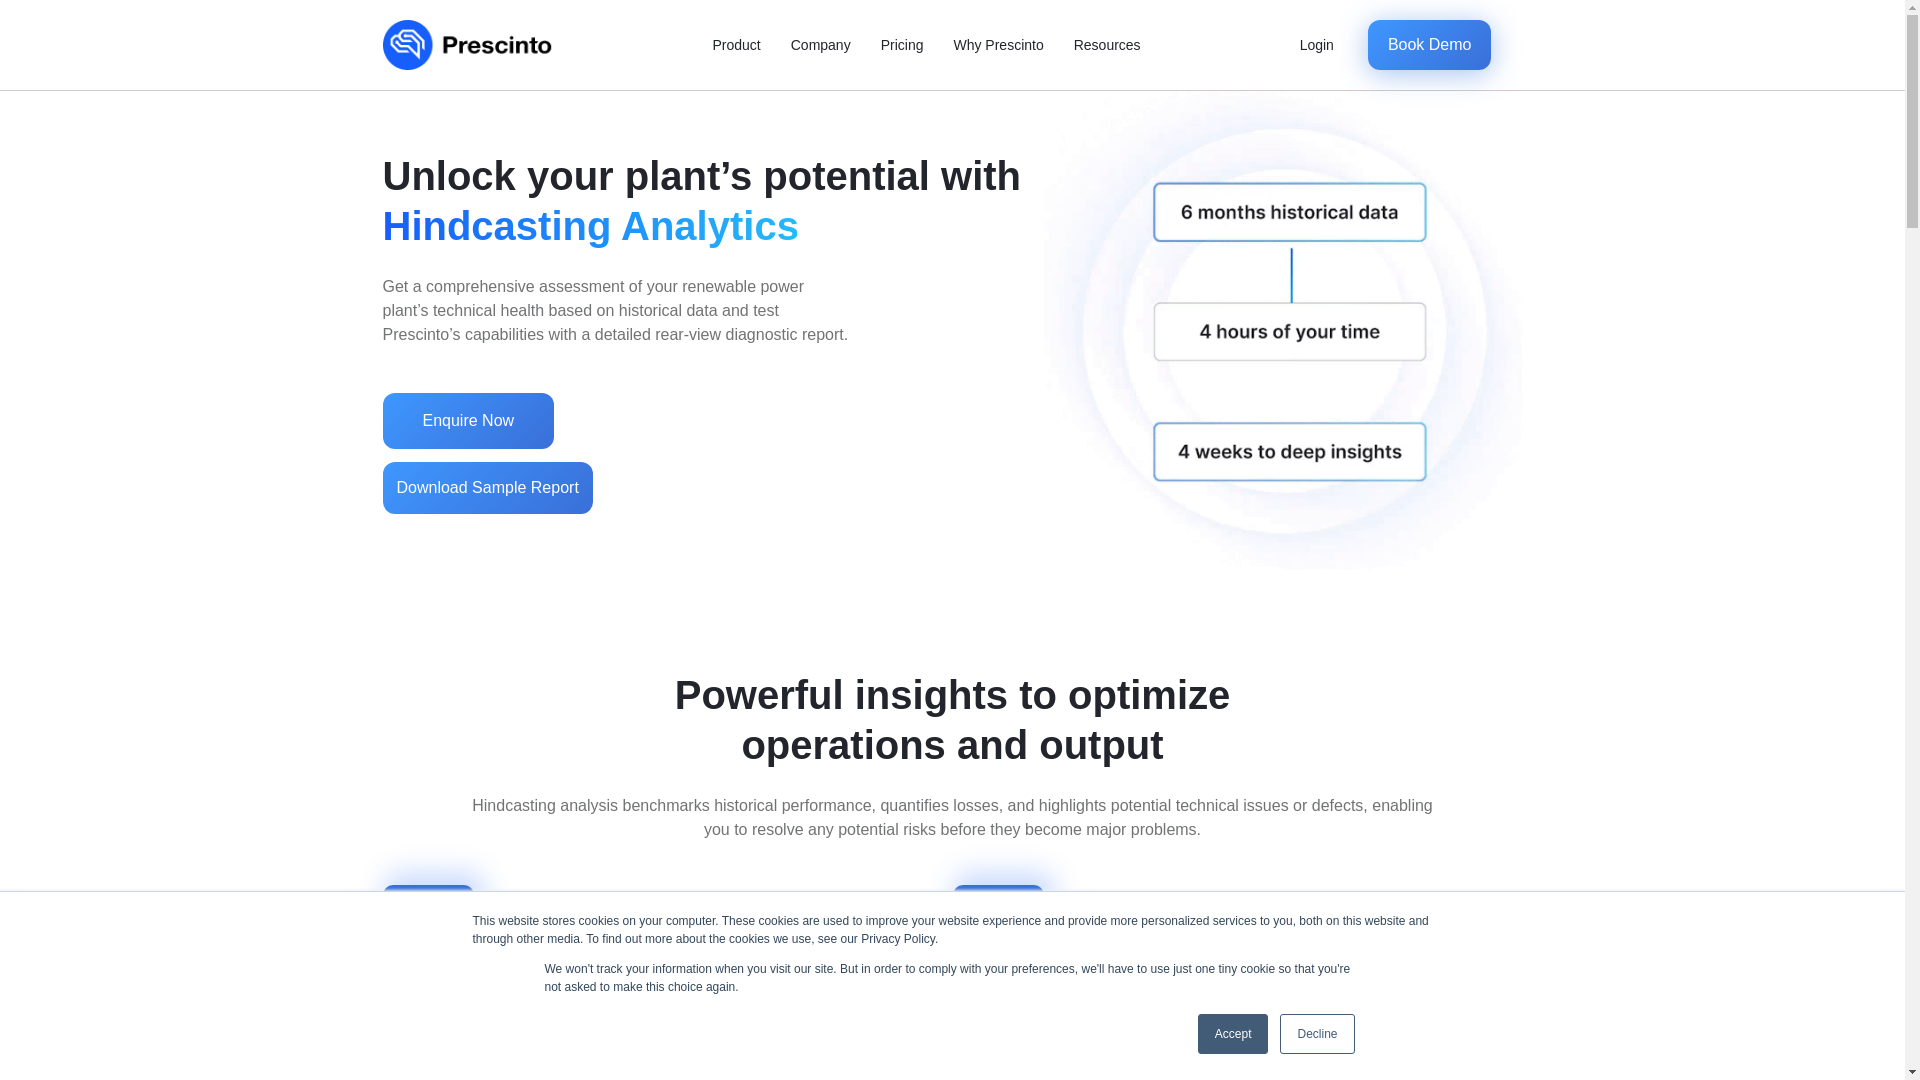 The image size is (1920, 1080). Describe the element at coordinates (902, 45) in the screenshot. I see `Pricing` at that location.